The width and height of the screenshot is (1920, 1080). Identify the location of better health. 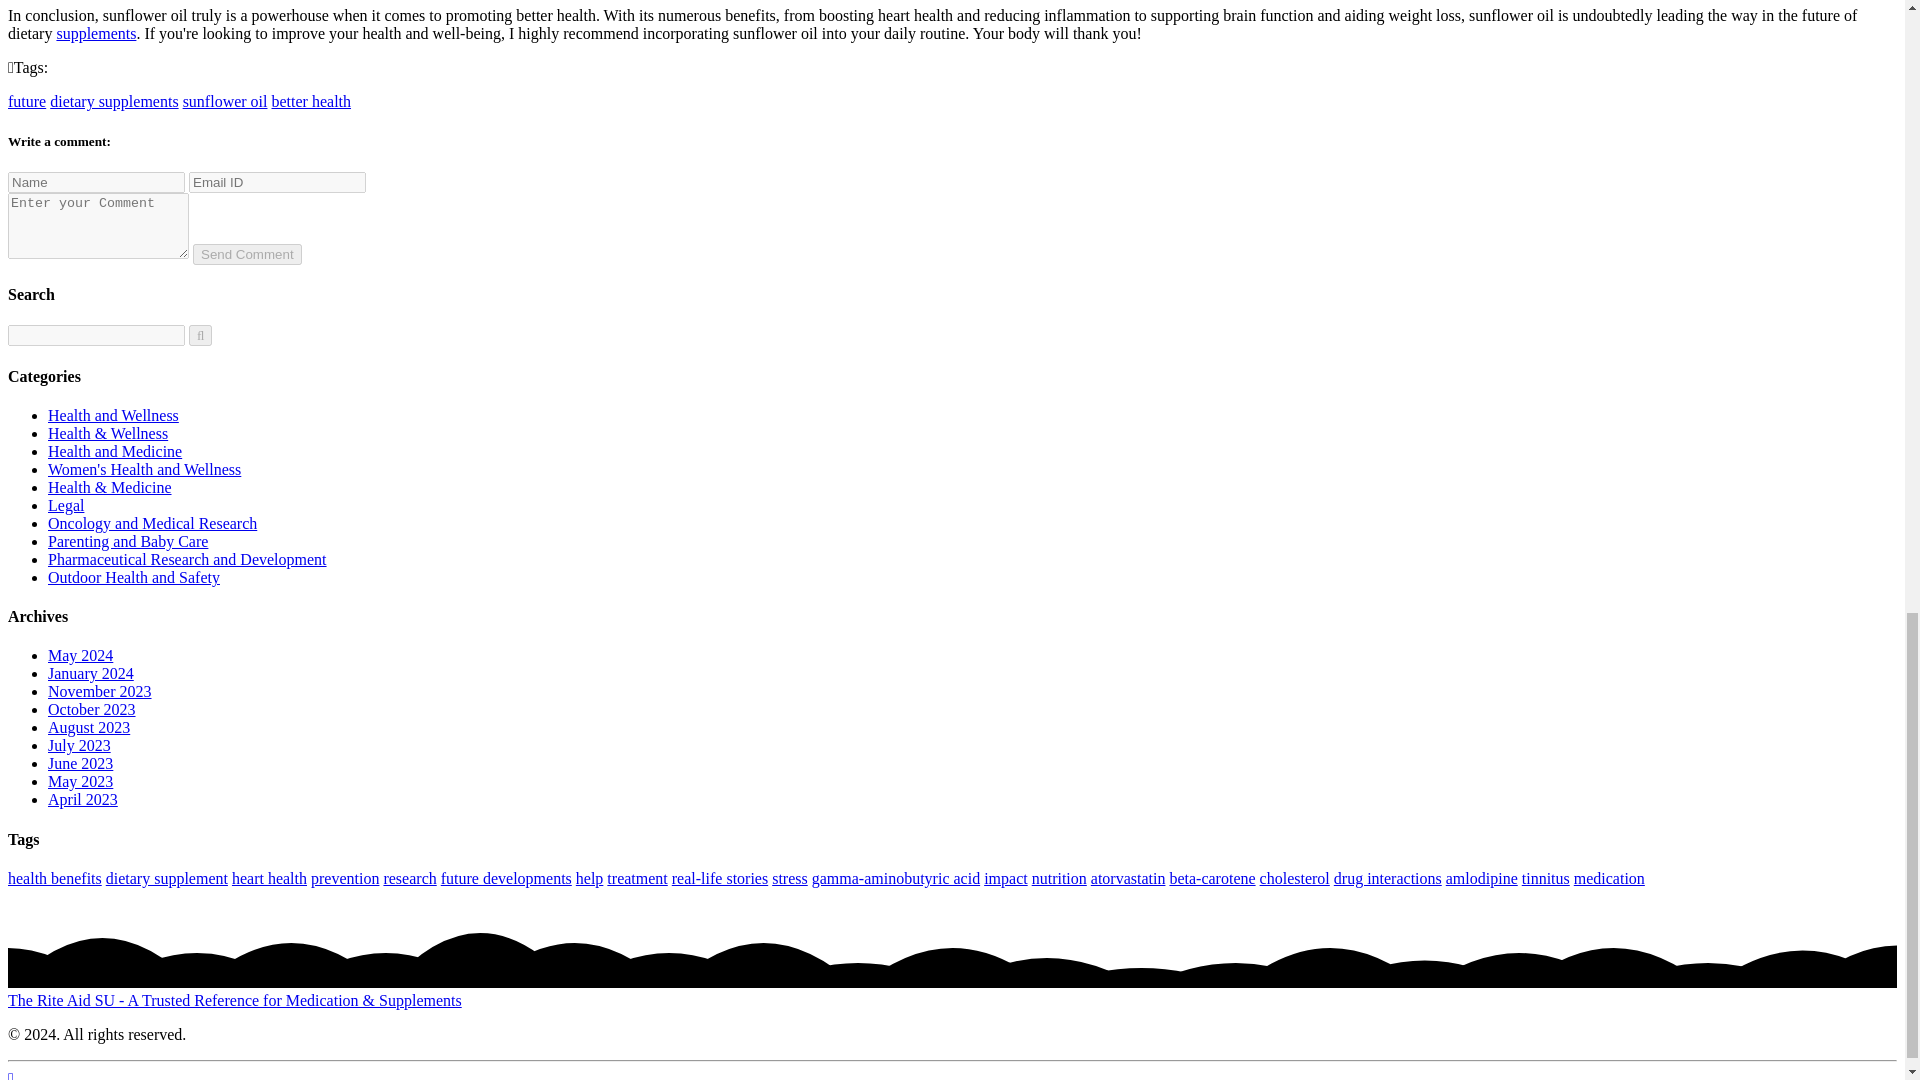
(312, 101).